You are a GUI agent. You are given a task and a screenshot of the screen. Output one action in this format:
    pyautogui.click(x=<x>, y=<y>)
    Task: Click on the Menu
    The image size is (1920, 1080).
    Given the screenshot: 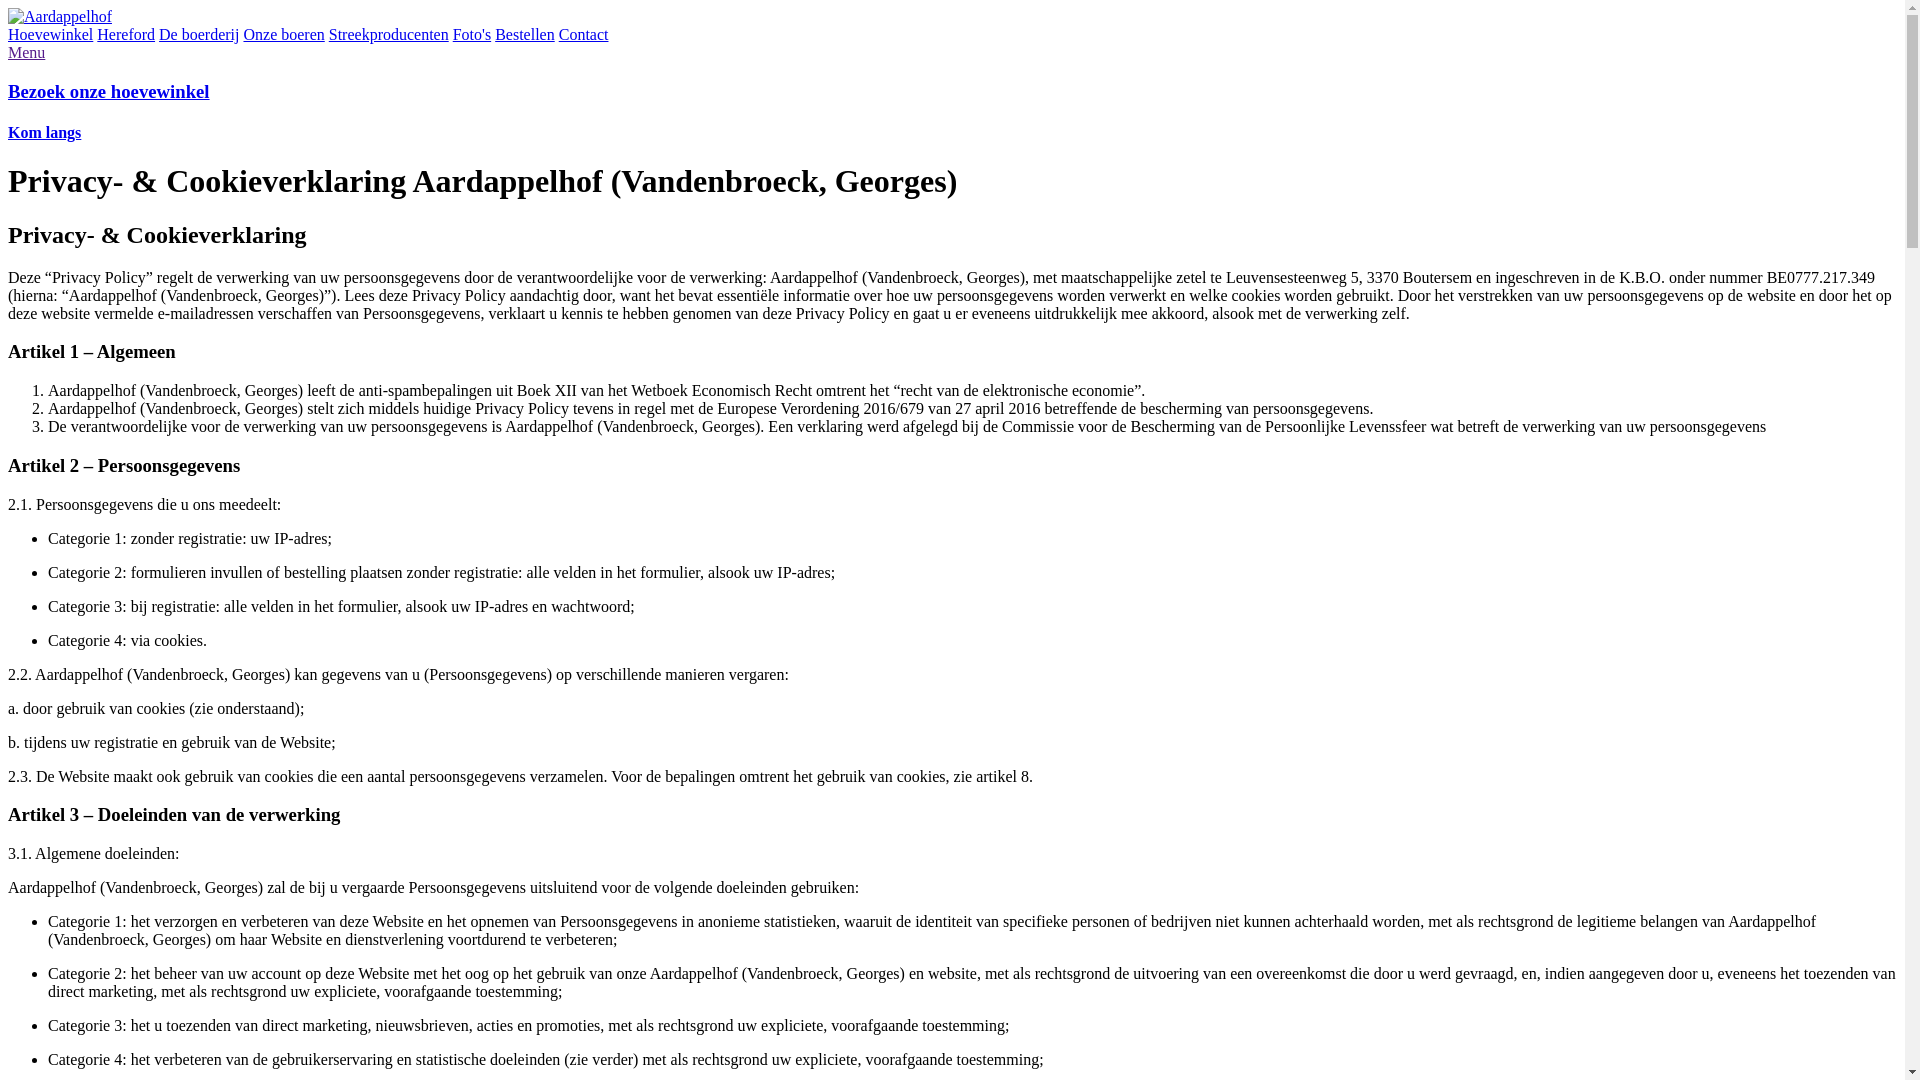 What is the action you would take?
    pyautogui.click(x=26, y=52)
    